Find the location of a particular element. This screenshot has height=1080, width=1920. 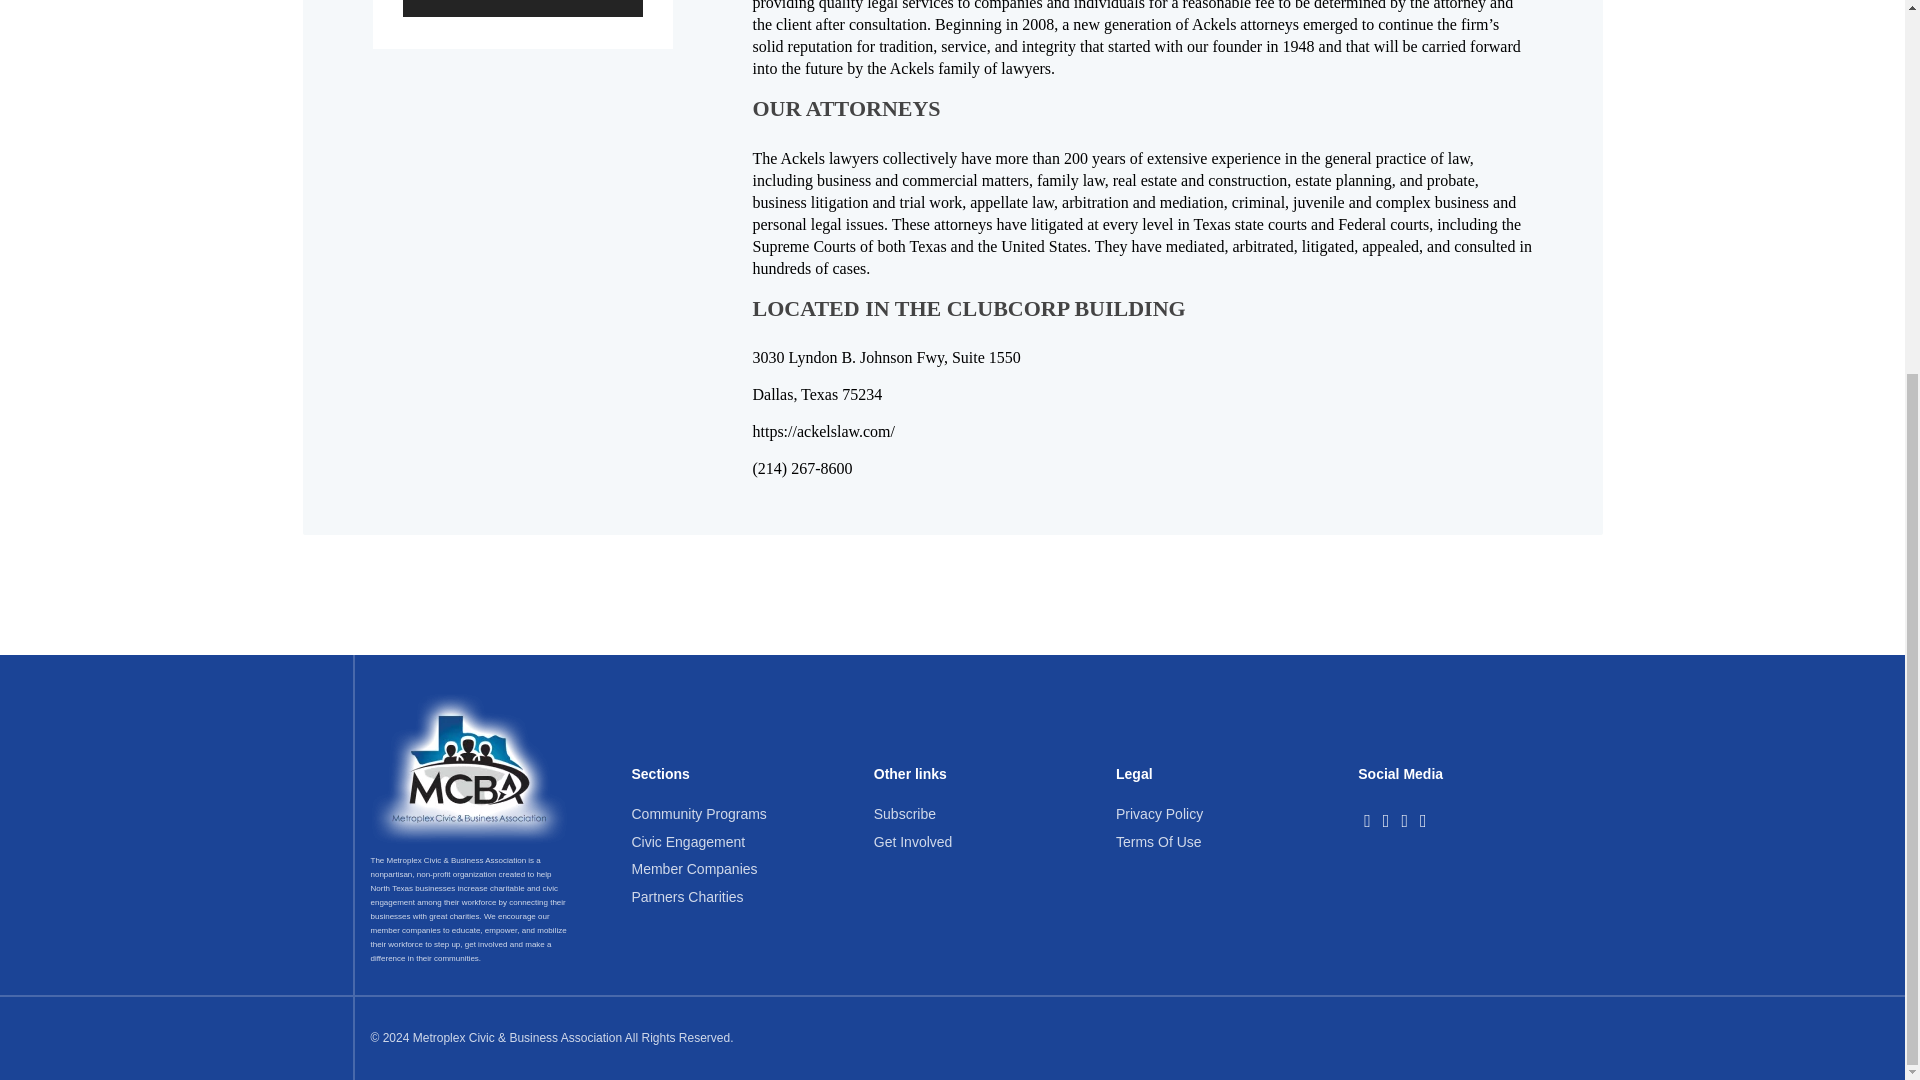

Member Companies is located at coordinates (694, 868).